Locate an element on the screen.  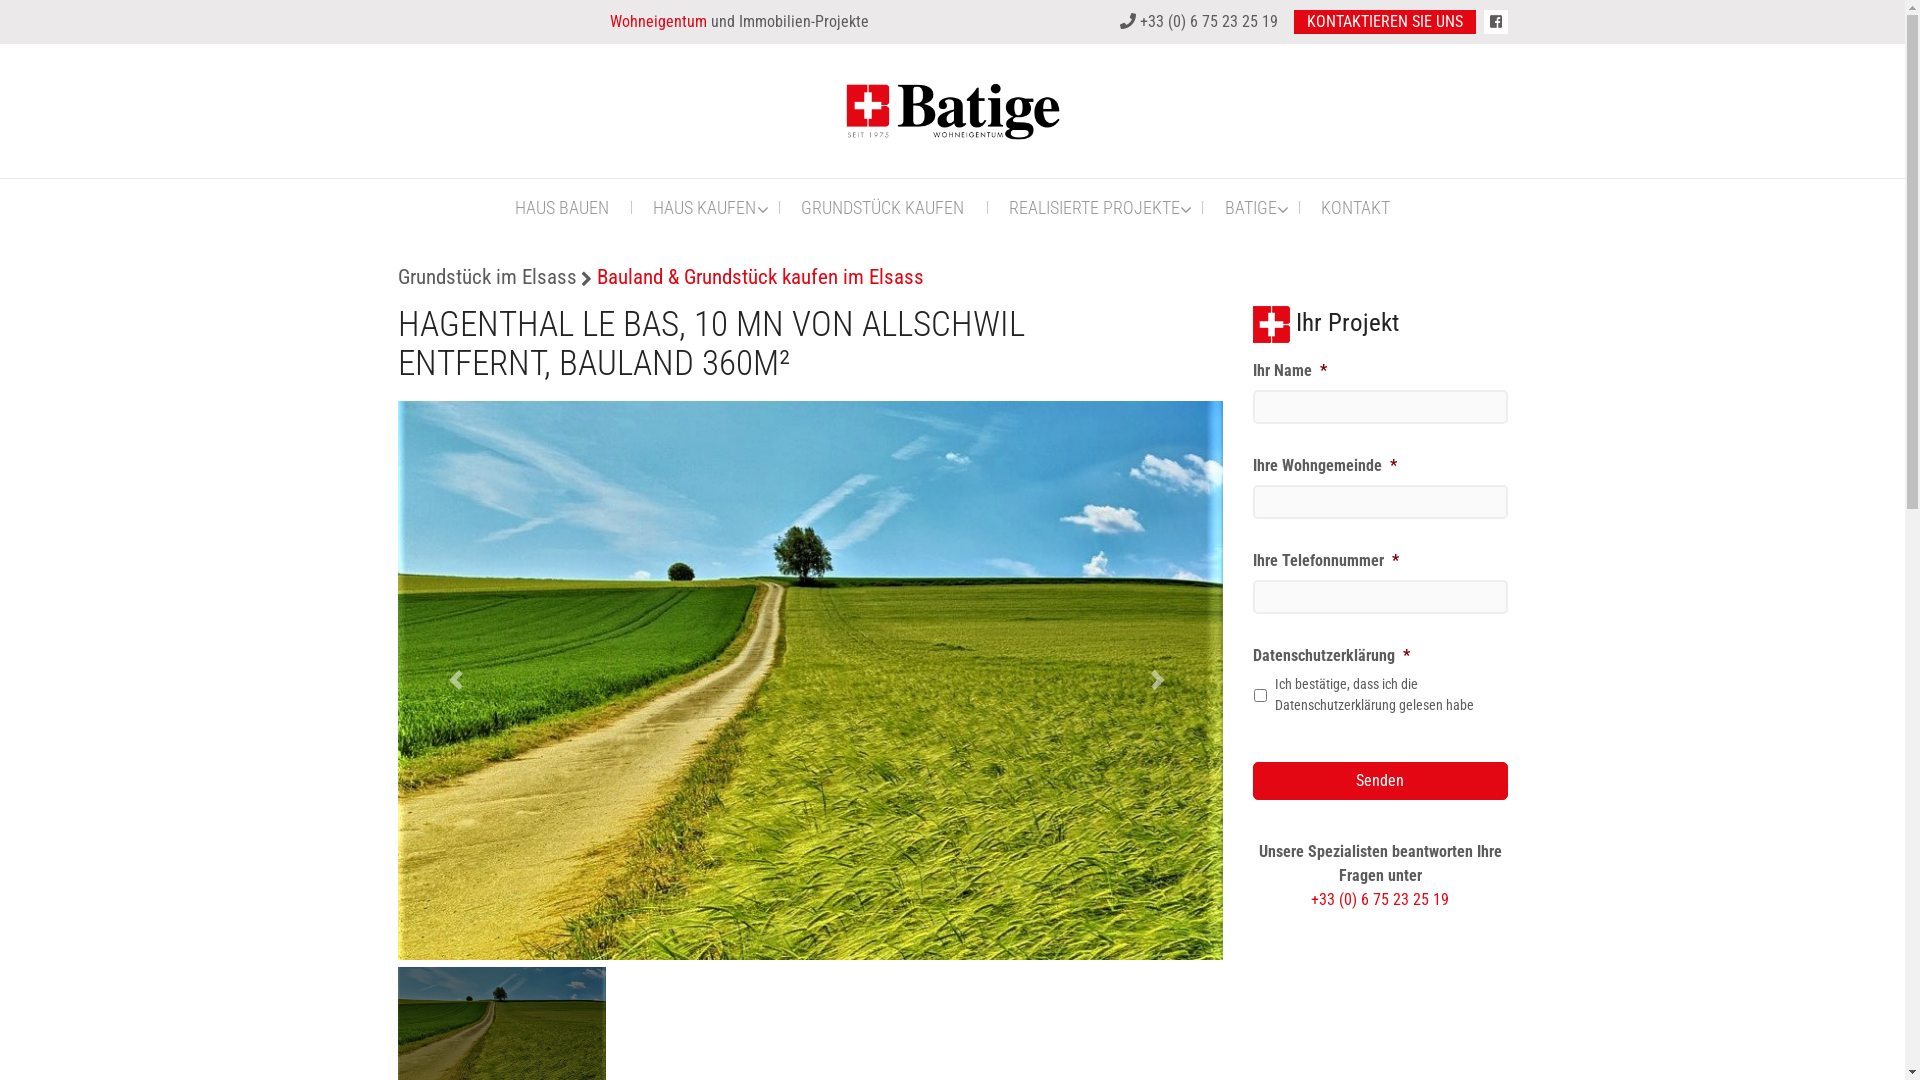
HAUS BAUEN is located at coordinates (561, 206).